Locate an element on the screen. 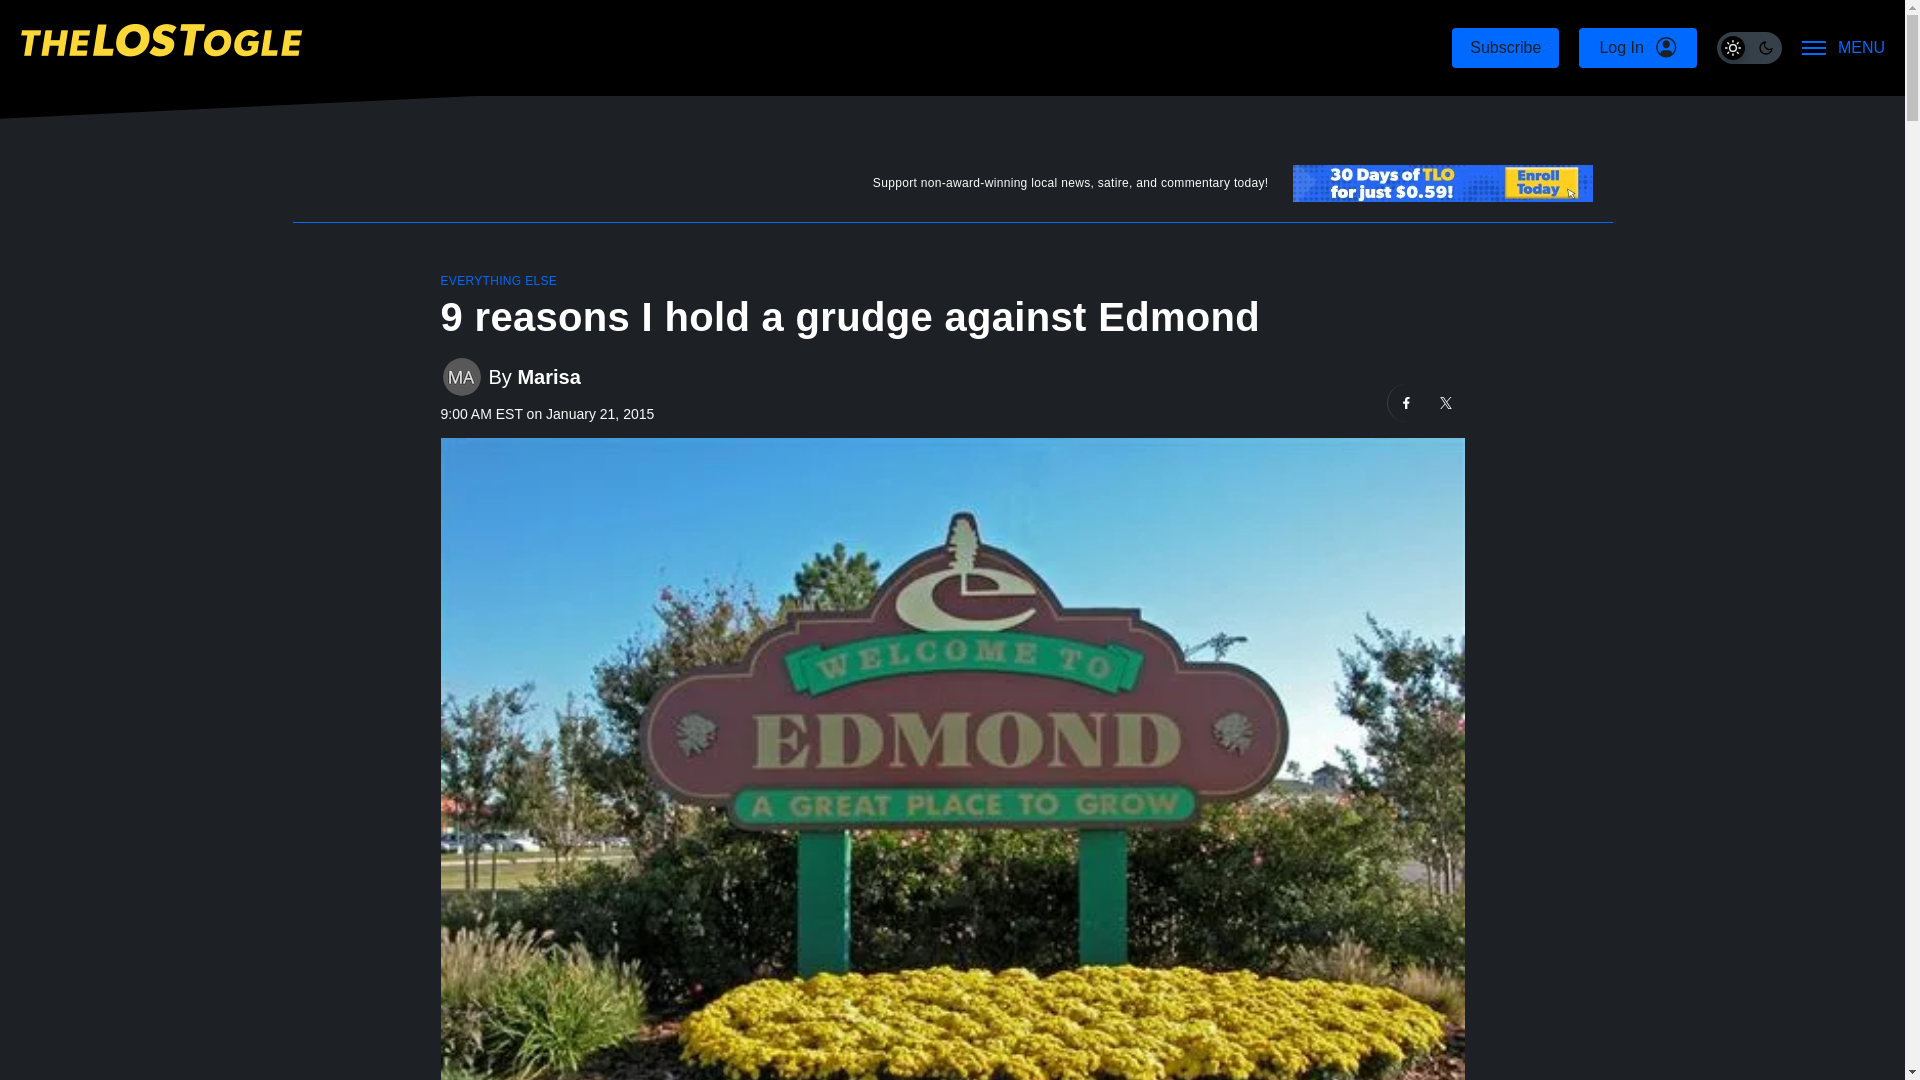 The width and height of the screenshot is (1920, 1080). Log In is located at coordinates (1636, 48).